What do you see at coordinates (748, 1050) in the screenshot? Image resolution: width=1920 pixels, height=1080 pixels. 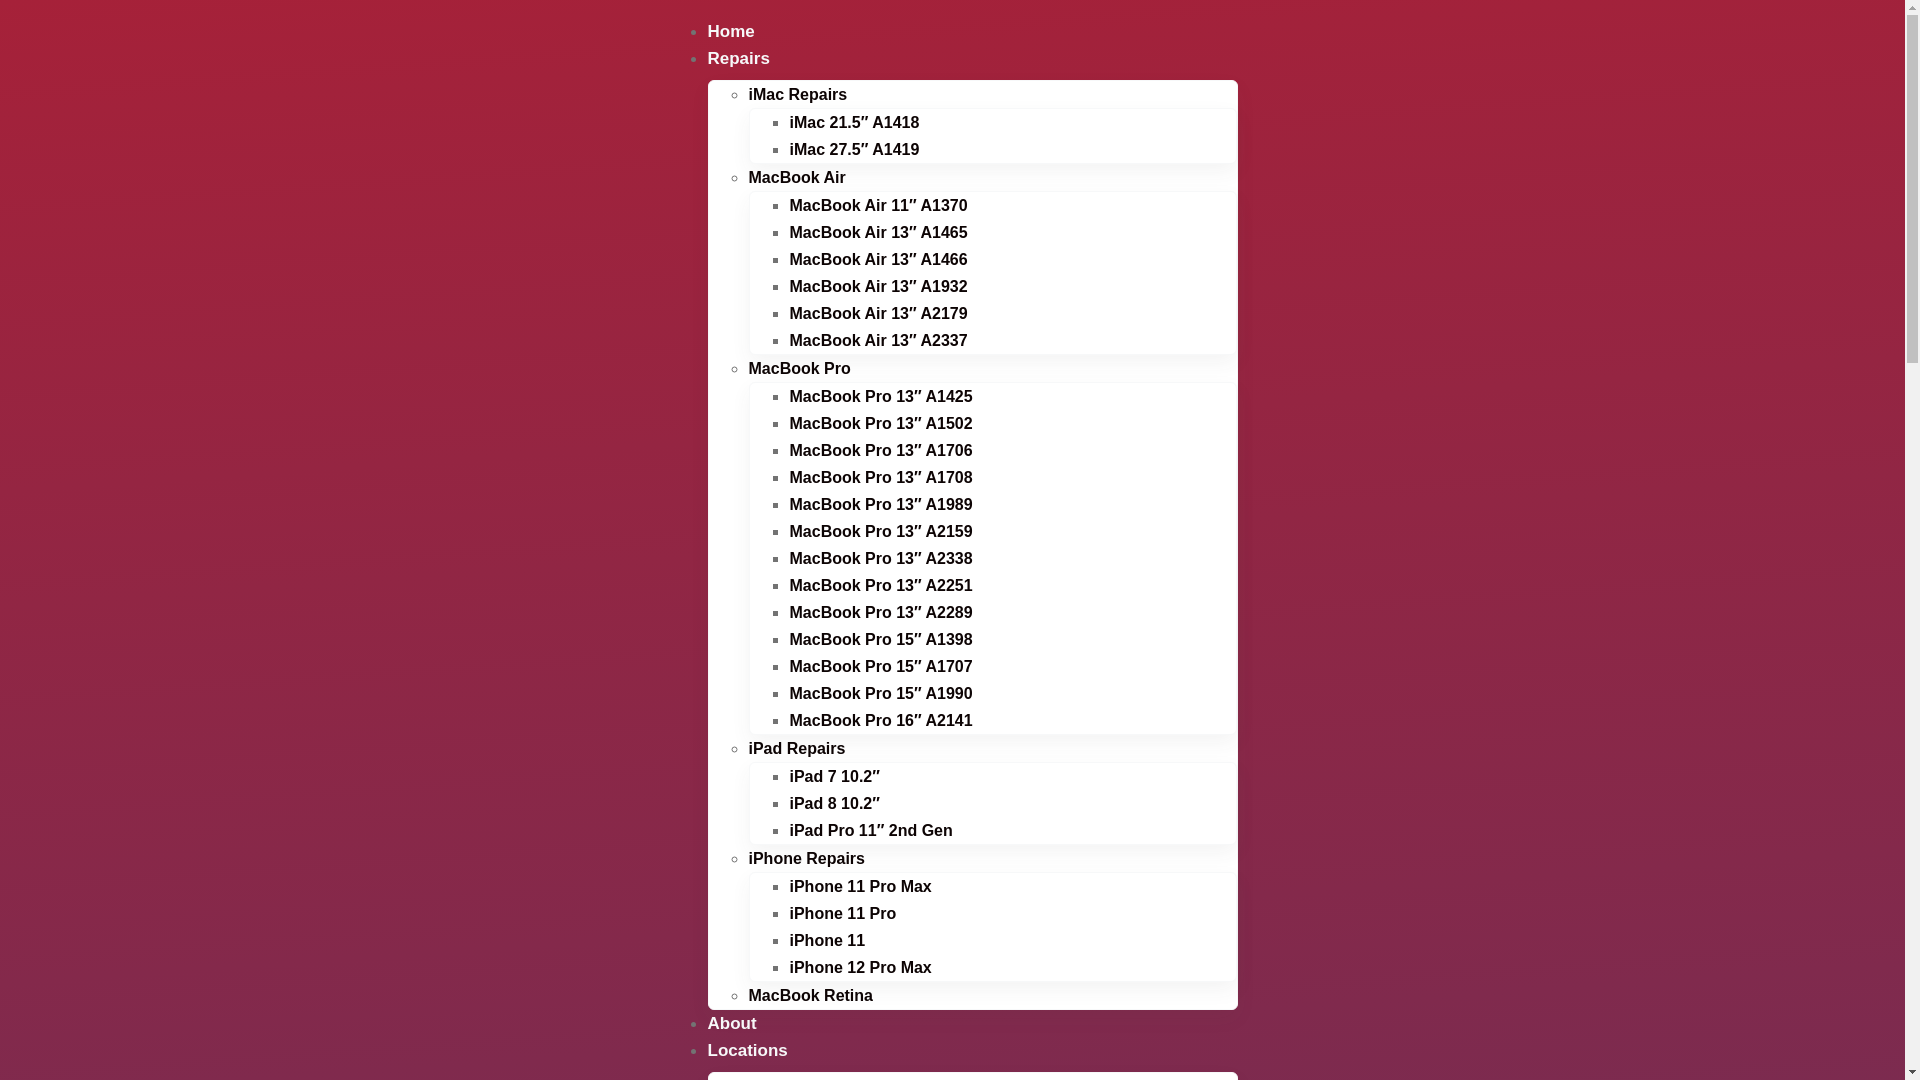 I see `Locations` at bounding box center [748, 1050].